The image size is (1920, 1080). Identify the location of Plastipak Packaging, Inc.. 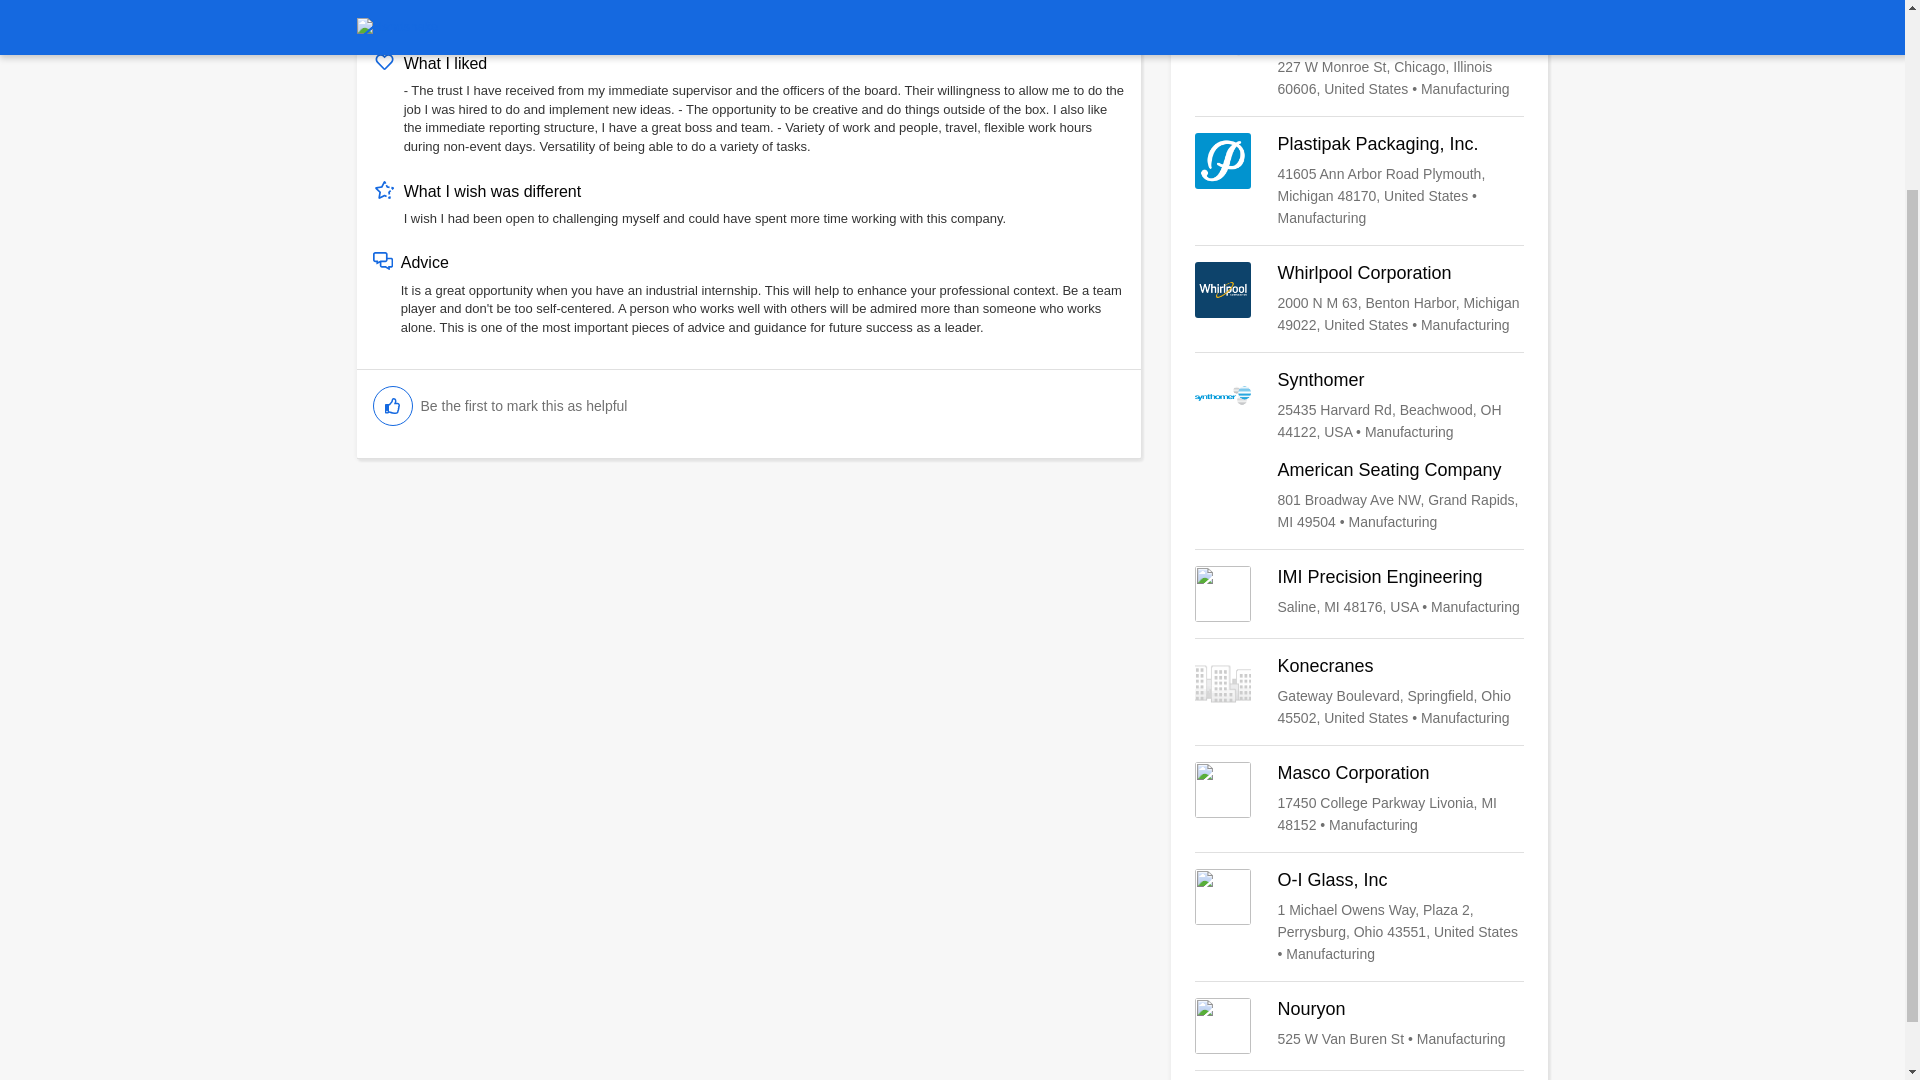
(1359, 180).